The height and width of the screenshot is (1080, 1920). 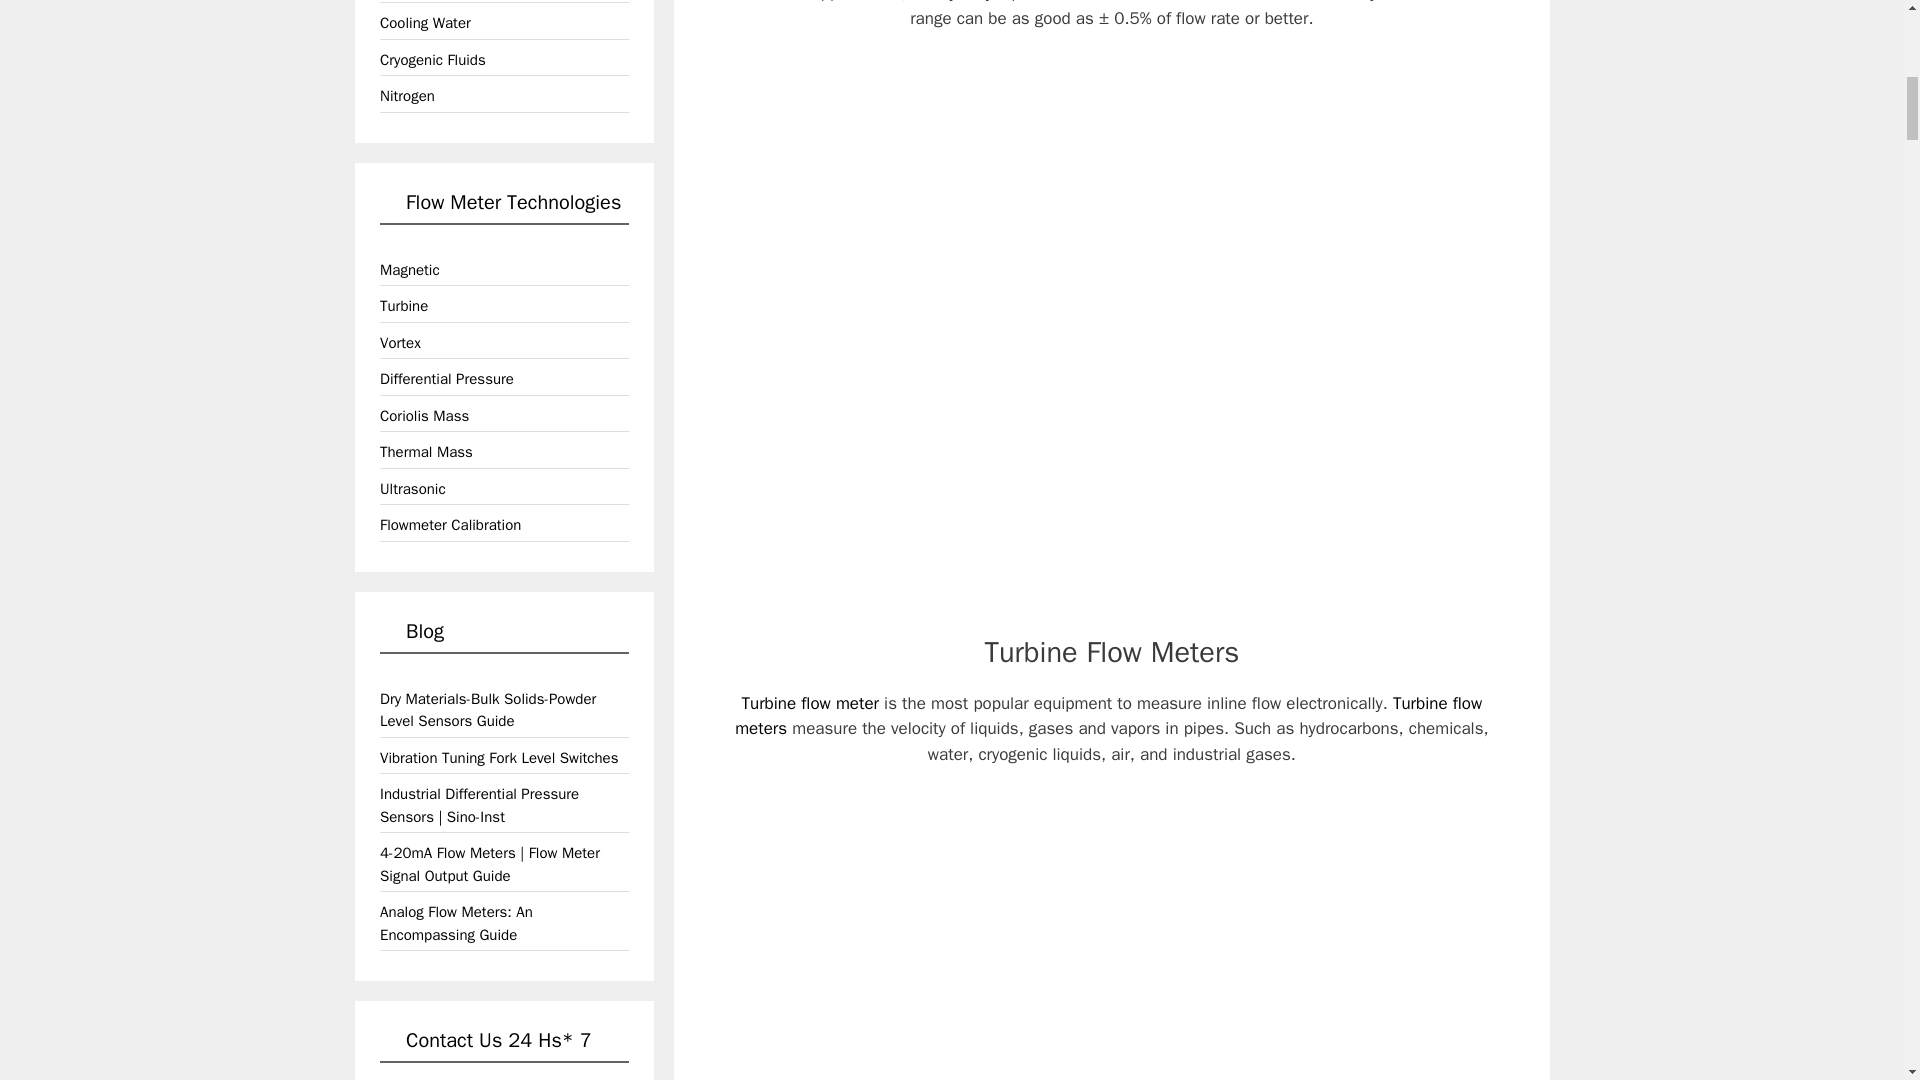 I want to click on Scroll back to top, so click(x=1855, y=949).